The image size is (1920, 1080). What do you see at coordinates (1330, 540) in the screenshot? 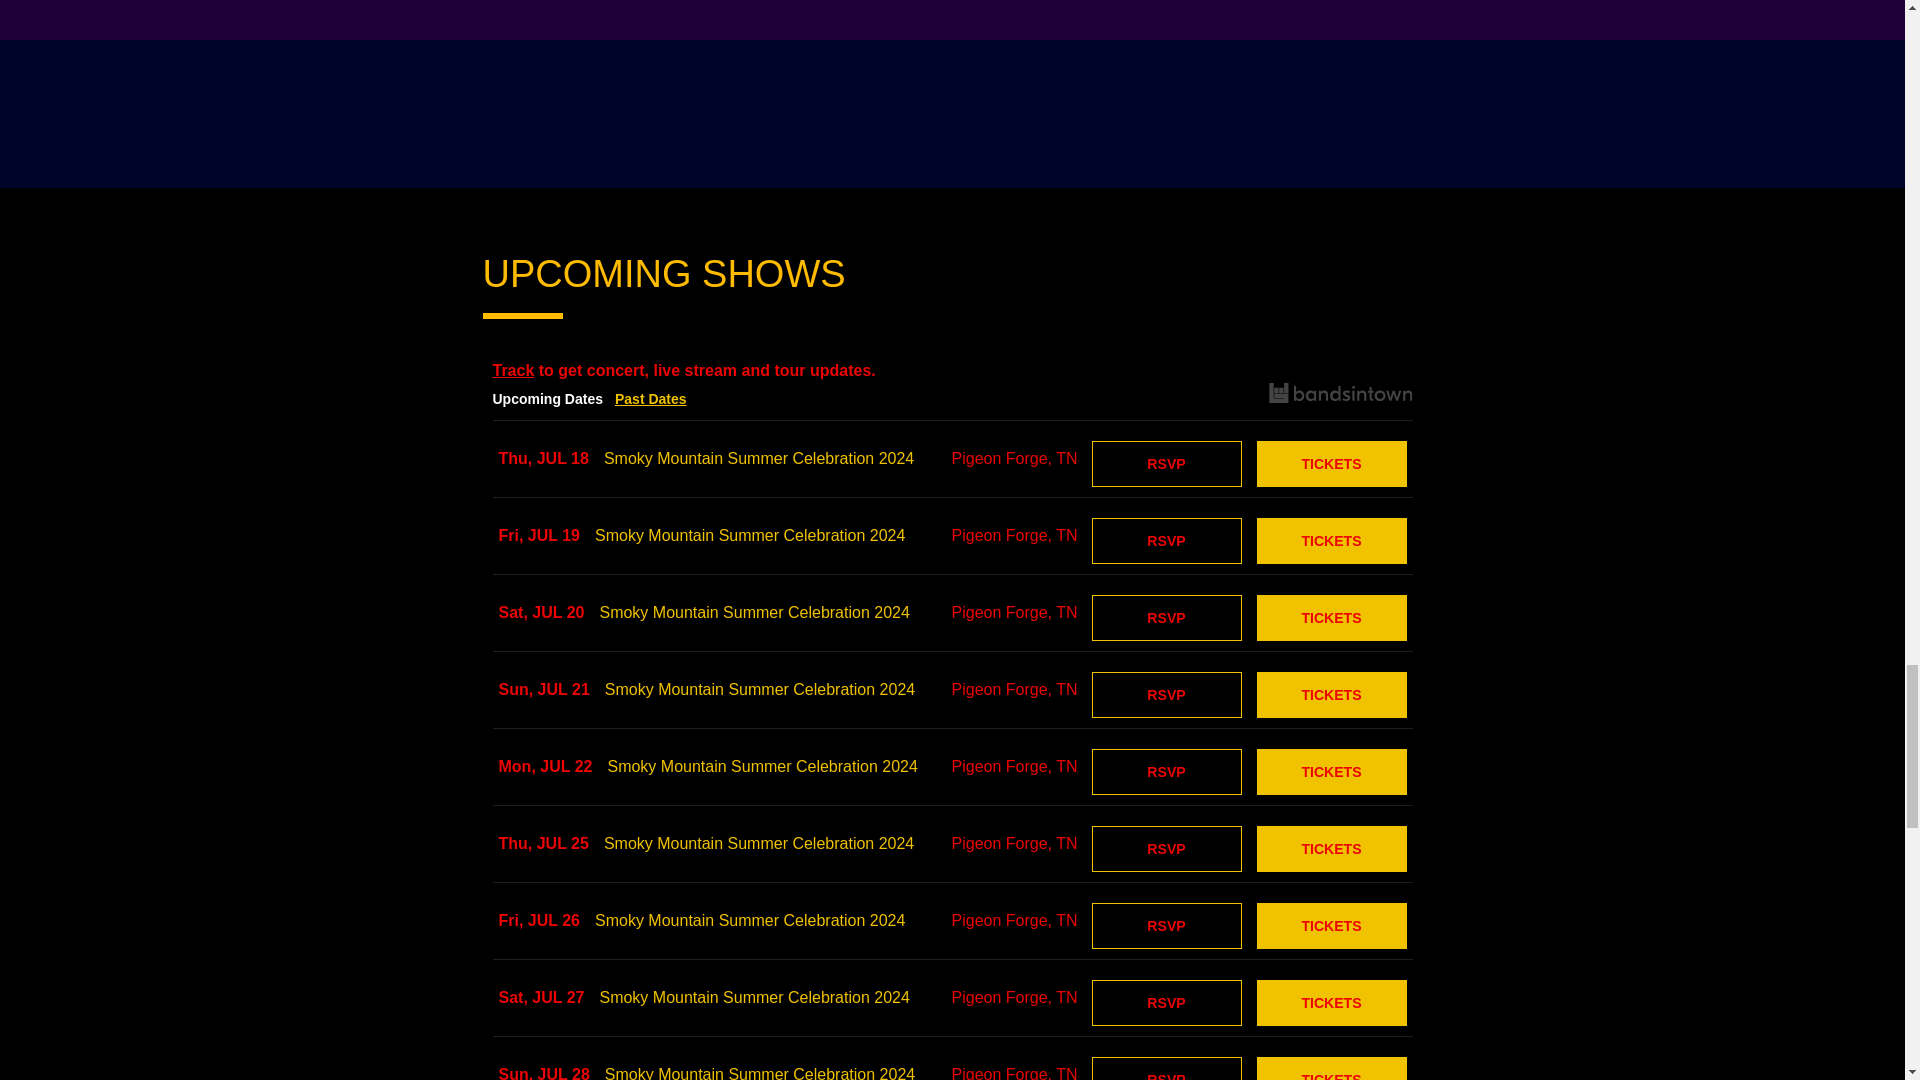
I see `TICKETS` at bounding box center [1330, 540].